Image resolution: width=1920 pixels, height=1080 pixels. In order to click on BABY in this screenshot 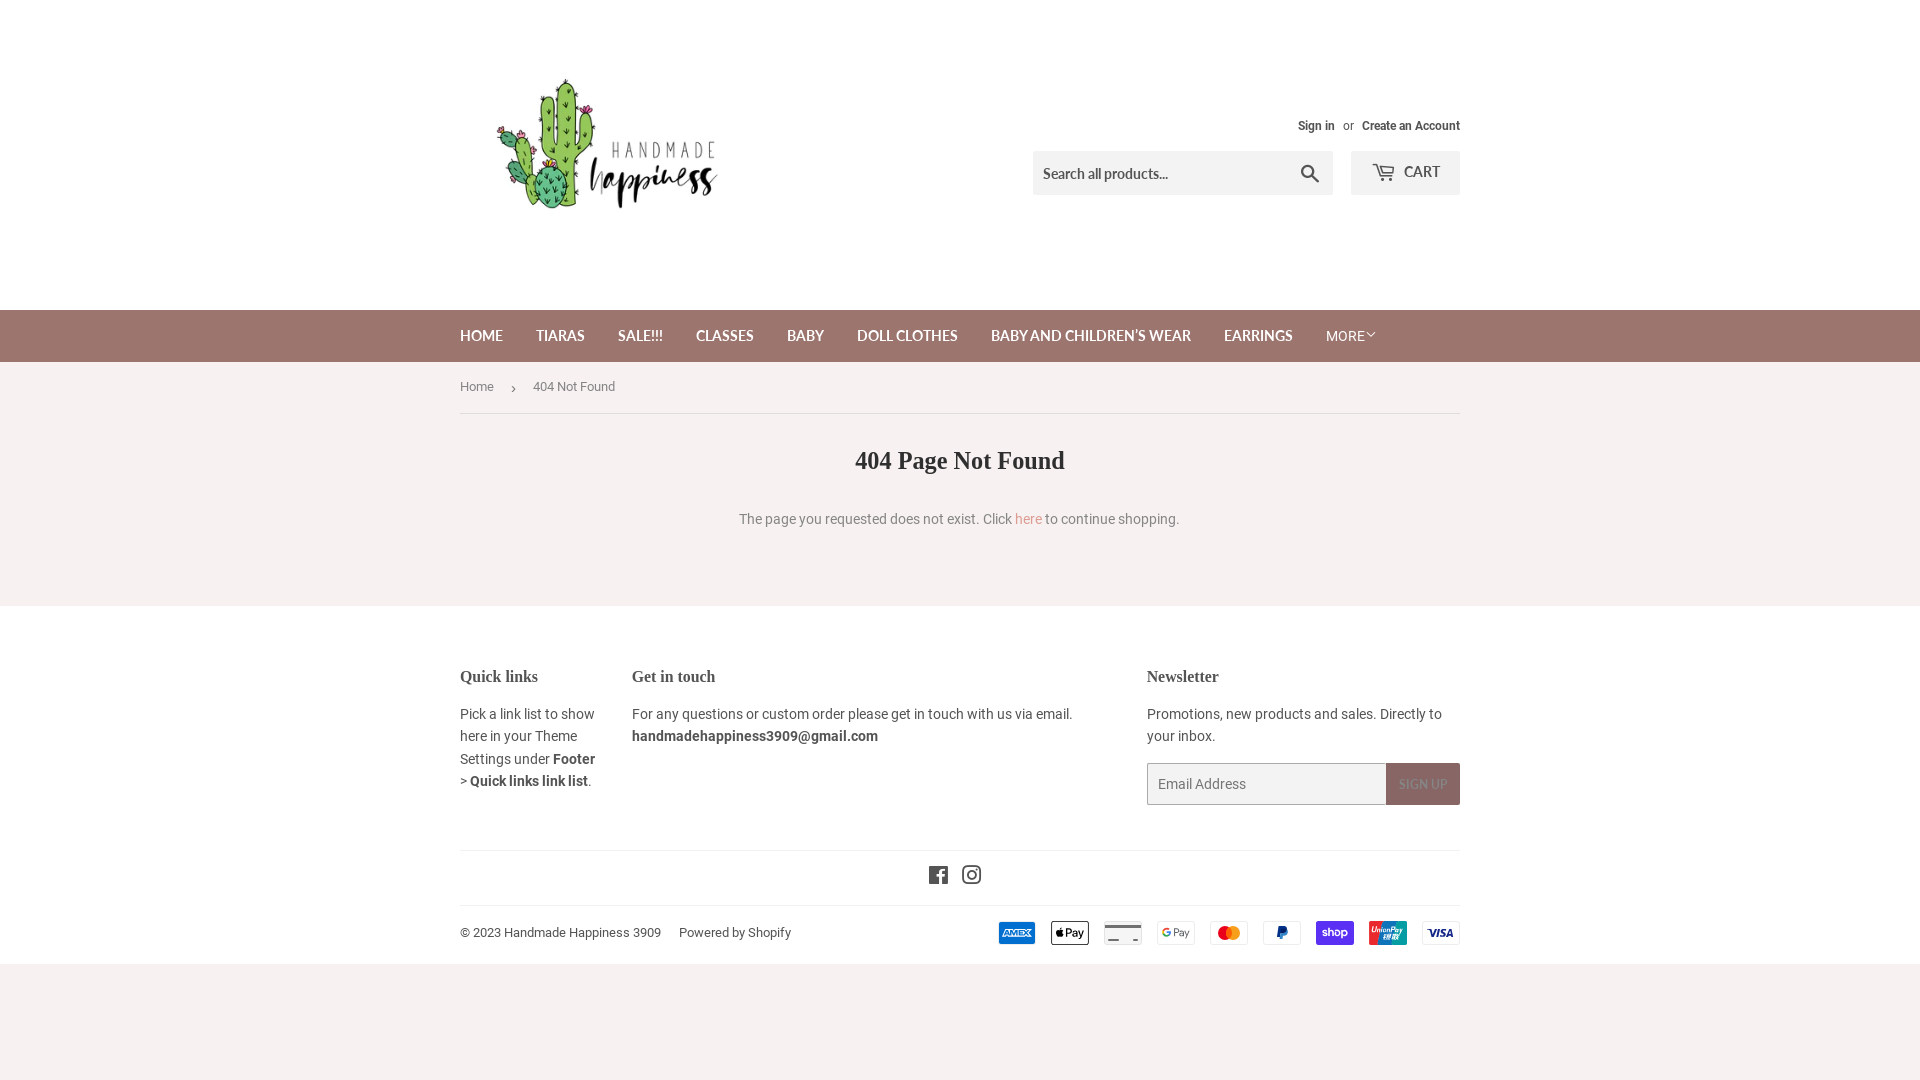, I will do `click(806, 336)`.